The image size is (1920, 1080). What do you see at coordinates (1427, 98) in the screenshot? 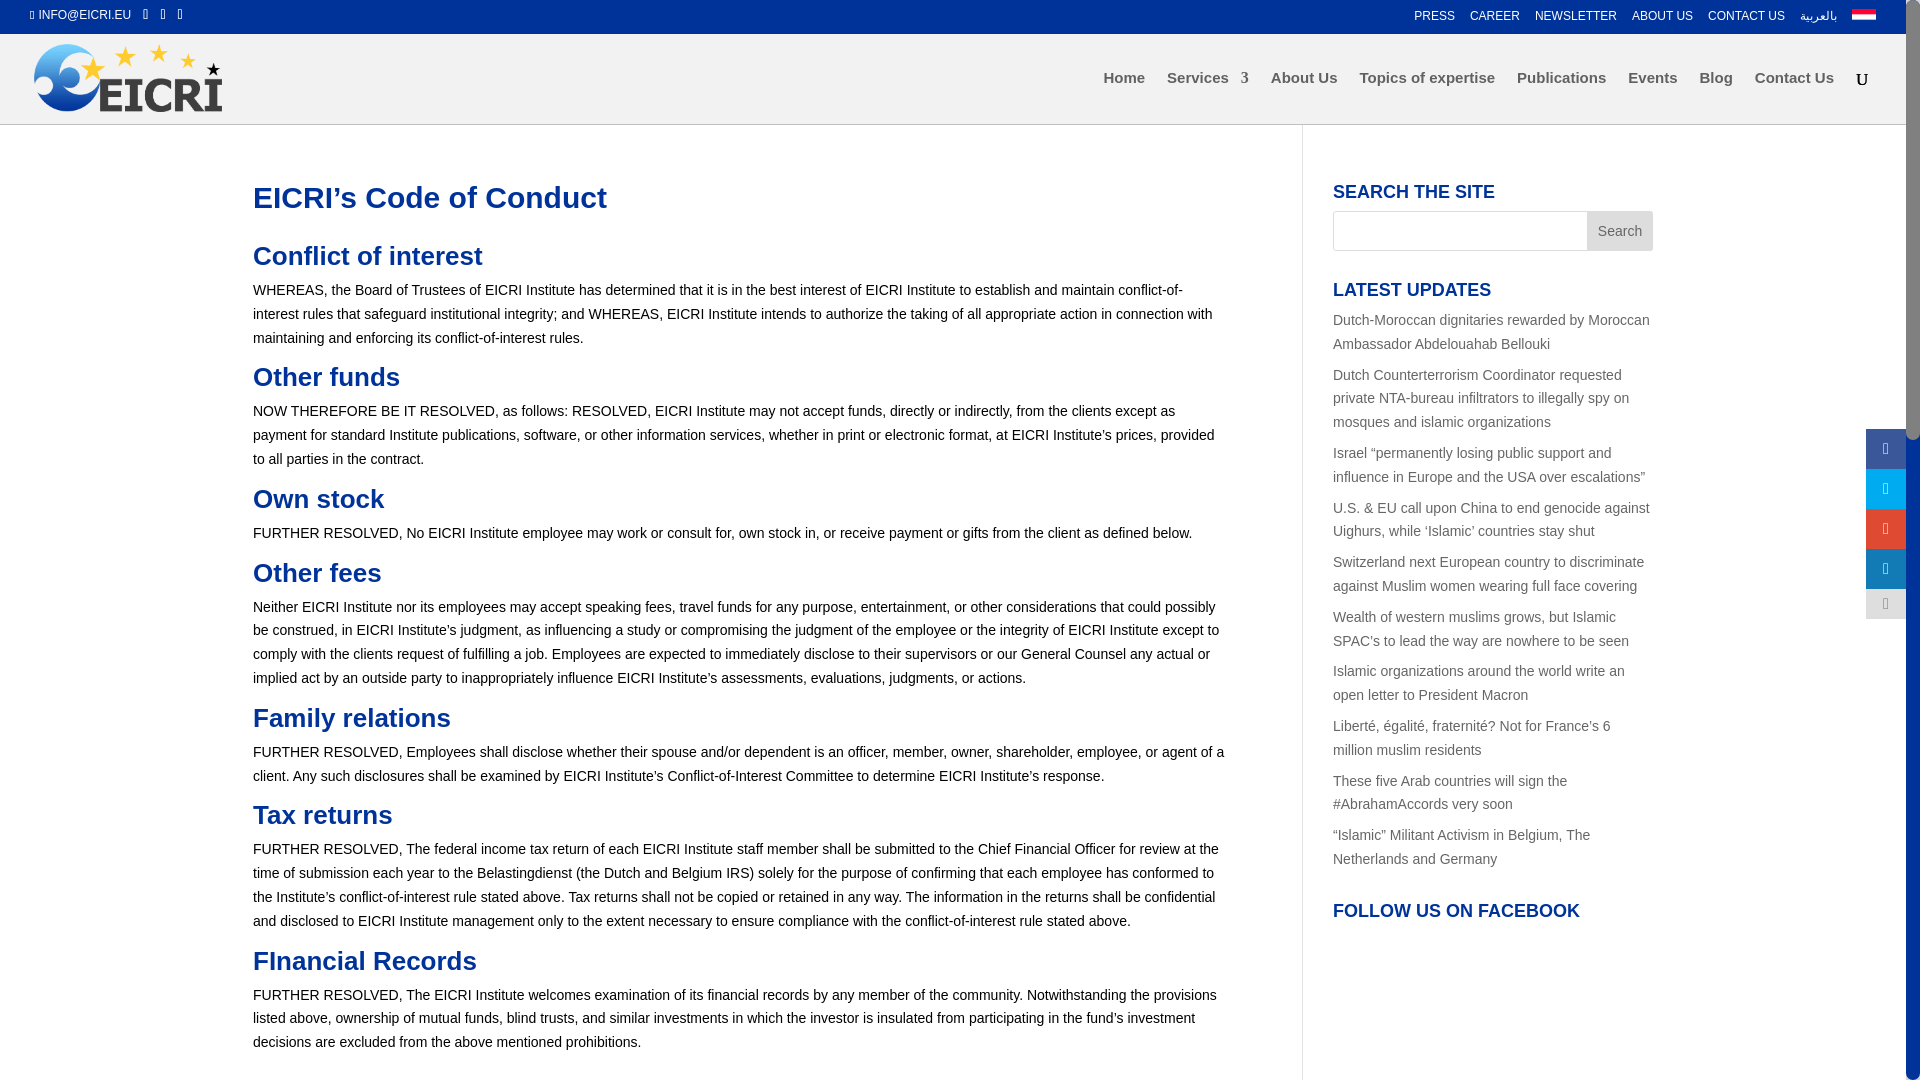
I see `Topics of expertise` at bounding box center [1427, 98].